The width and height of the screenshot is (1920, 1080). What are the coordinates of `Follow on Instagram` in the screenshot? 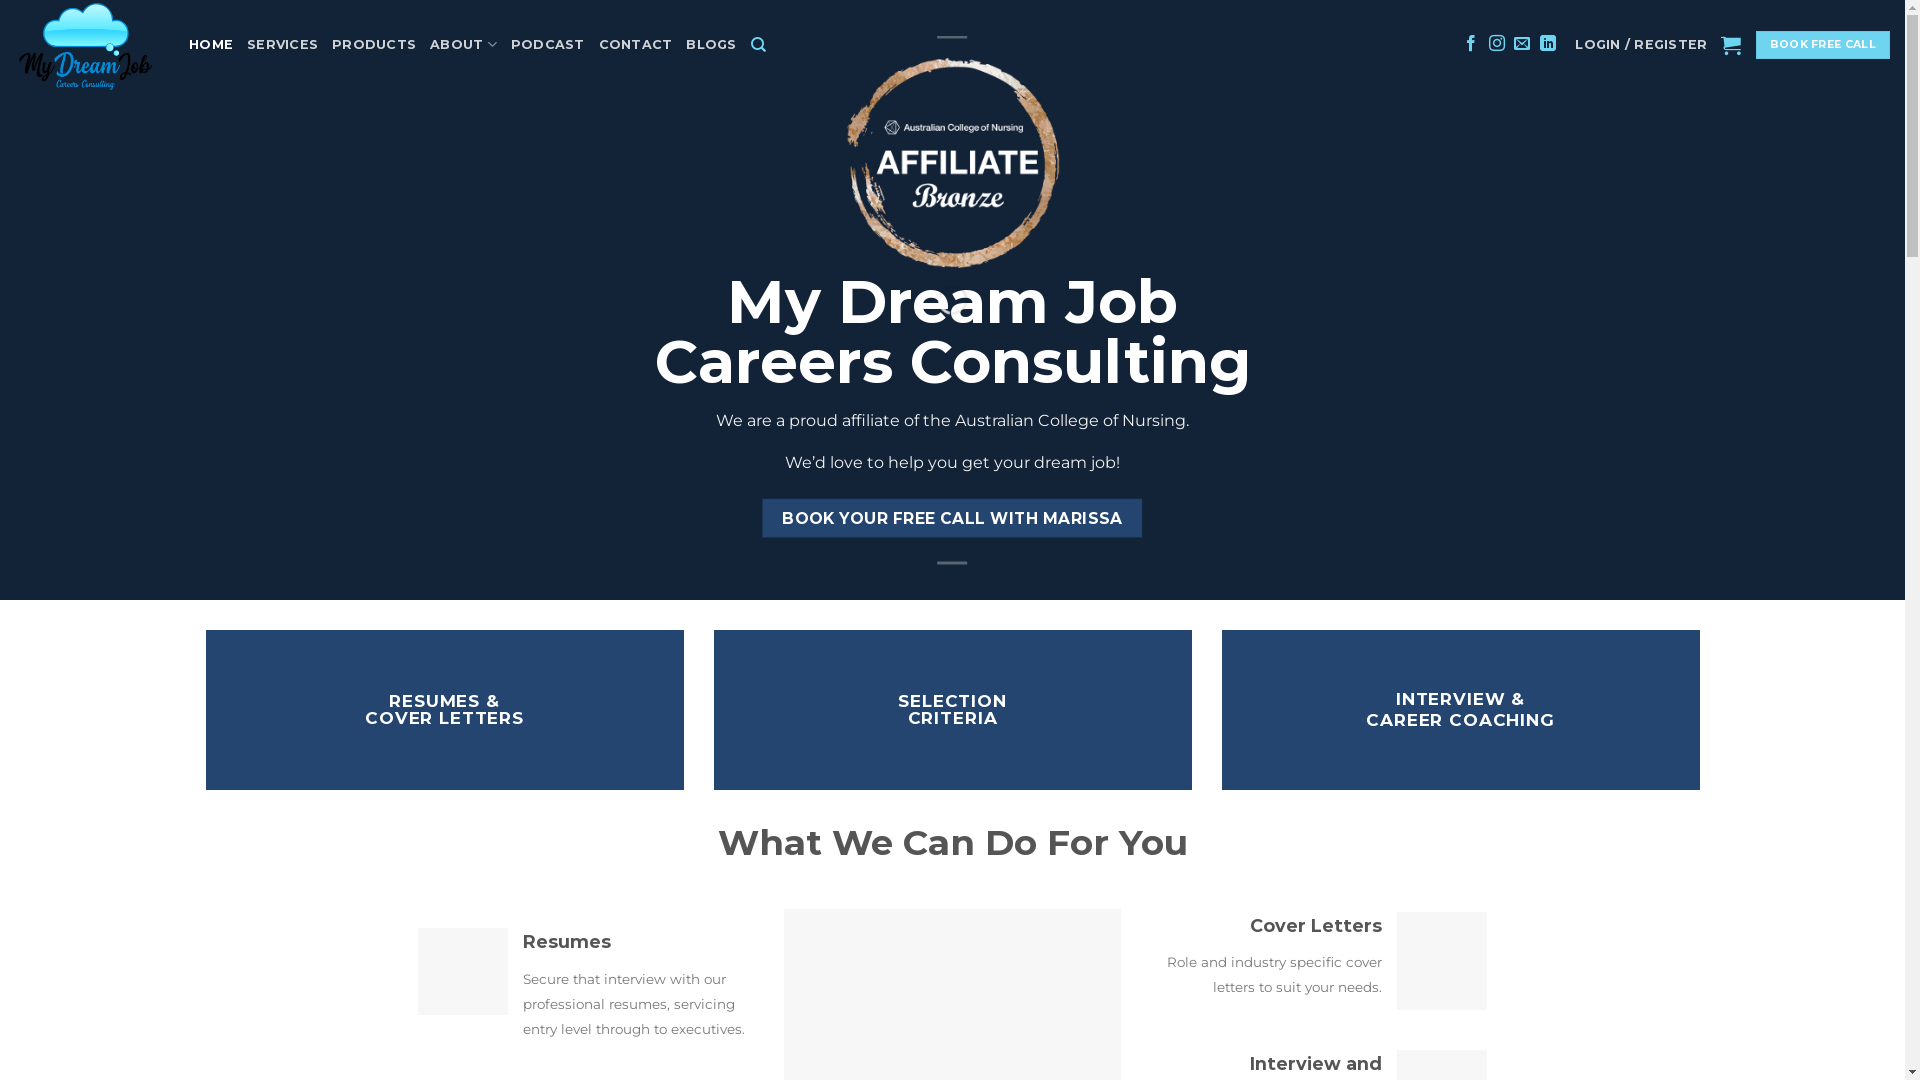 It's located at (1497, 44).